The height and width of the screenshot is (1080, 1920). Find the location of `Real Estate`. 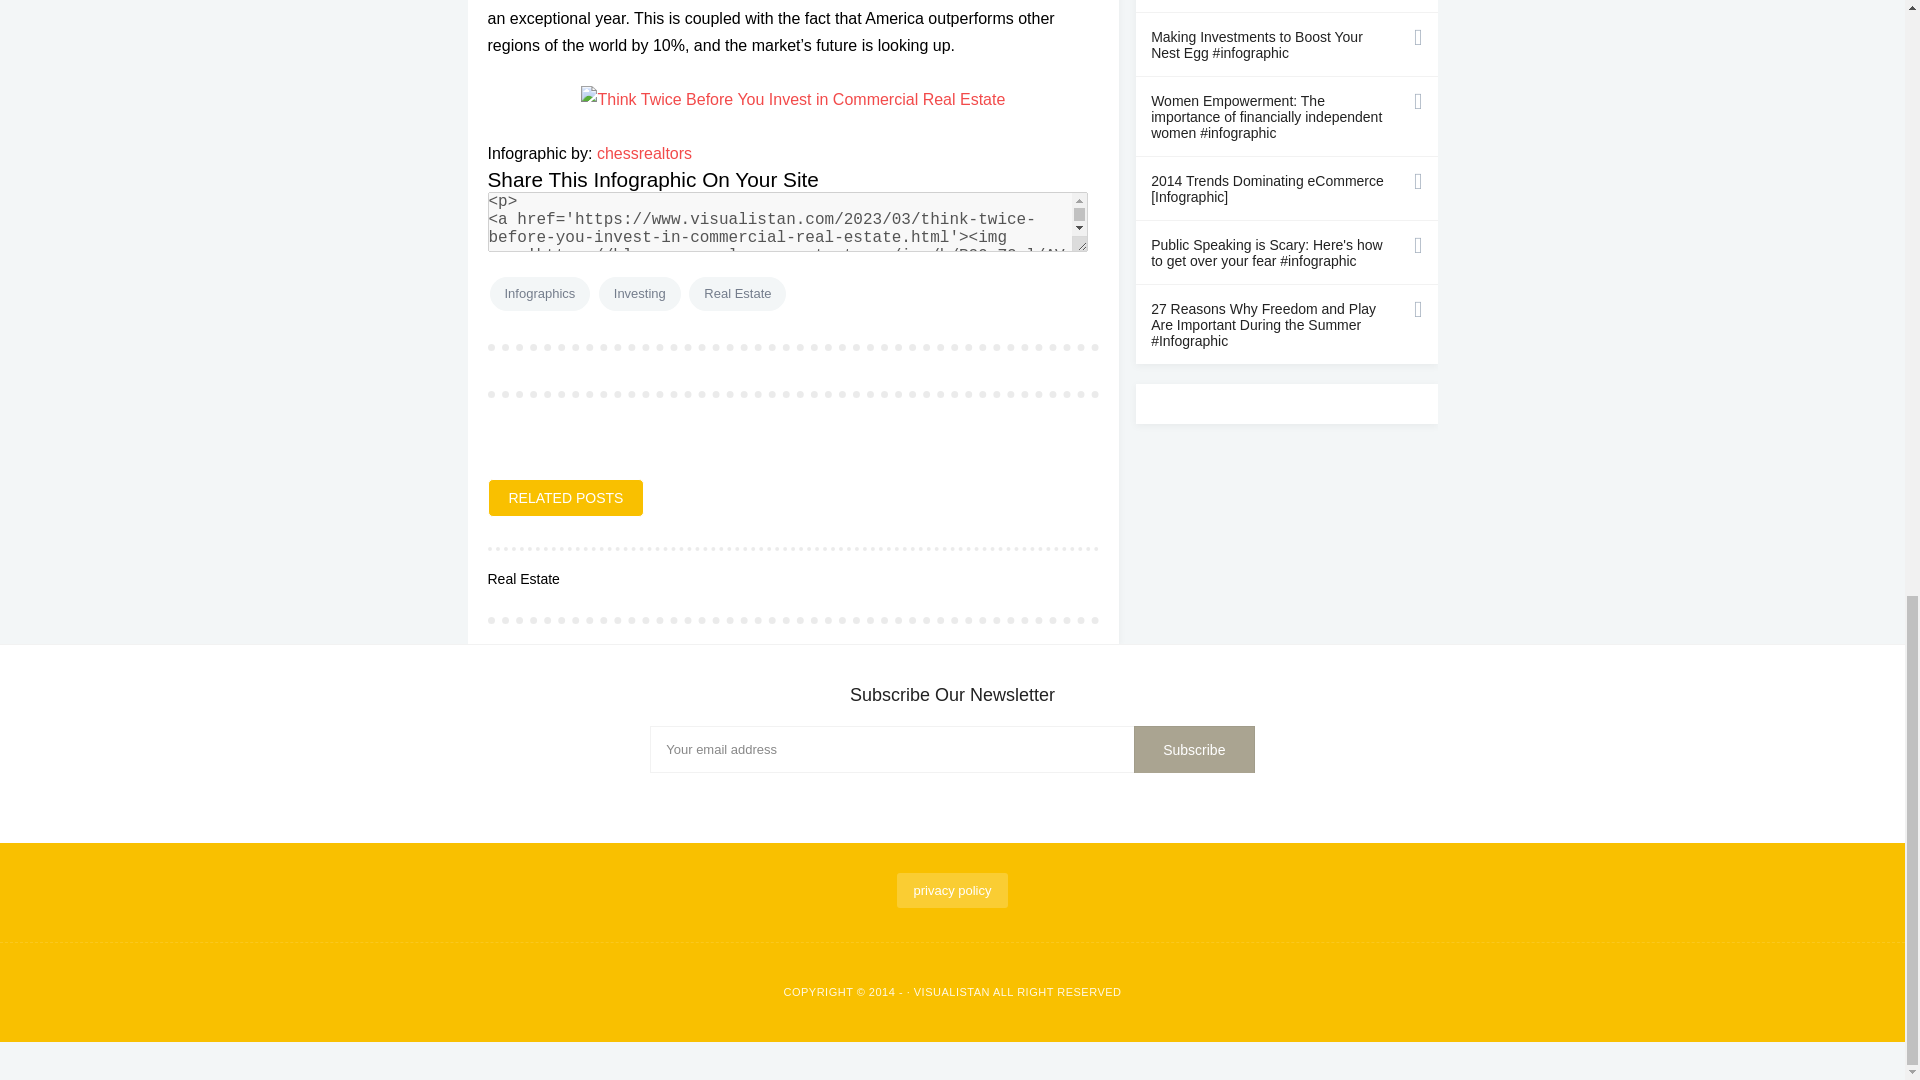

Real Estate is located at coordinates (737, 294).